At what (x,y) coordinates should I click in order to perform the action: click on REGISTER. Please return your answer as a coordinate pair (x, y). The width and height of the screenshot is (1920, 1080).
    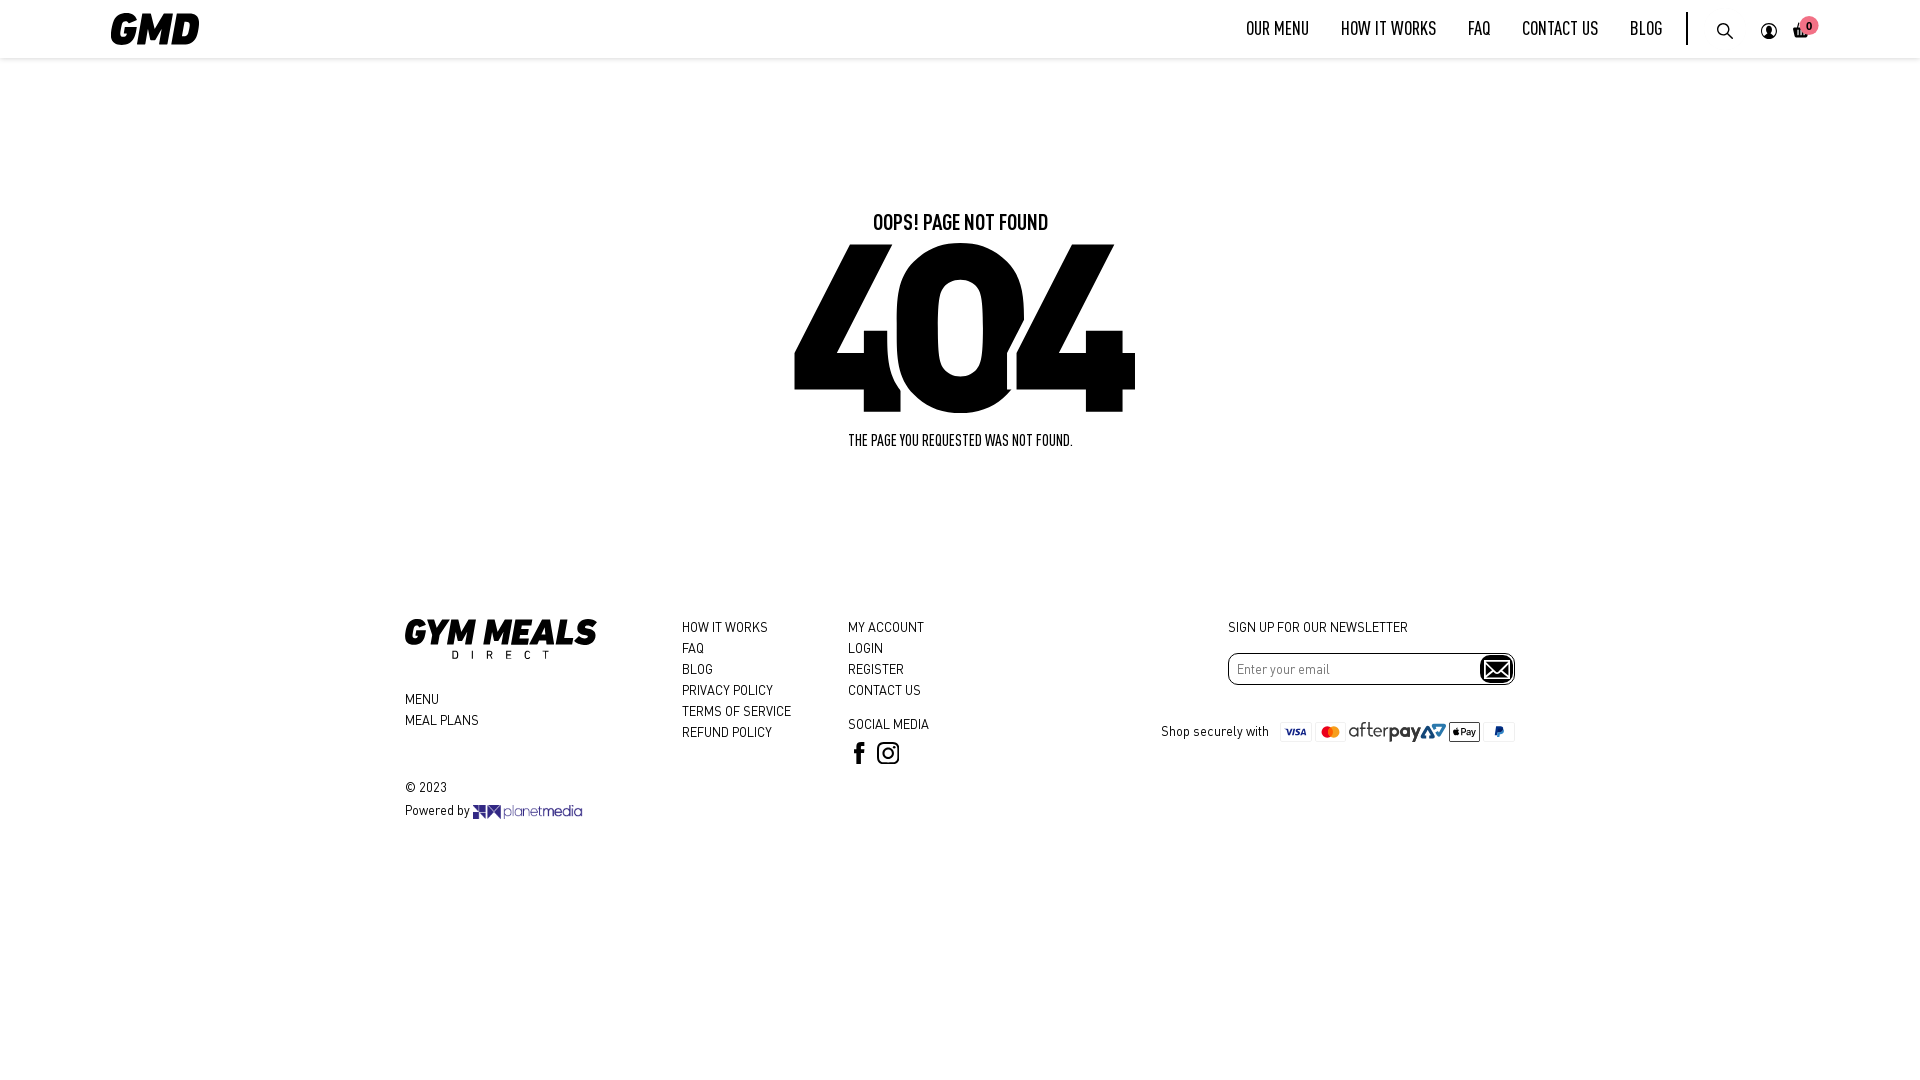
    Looking at the image, I should click on (876, 669).